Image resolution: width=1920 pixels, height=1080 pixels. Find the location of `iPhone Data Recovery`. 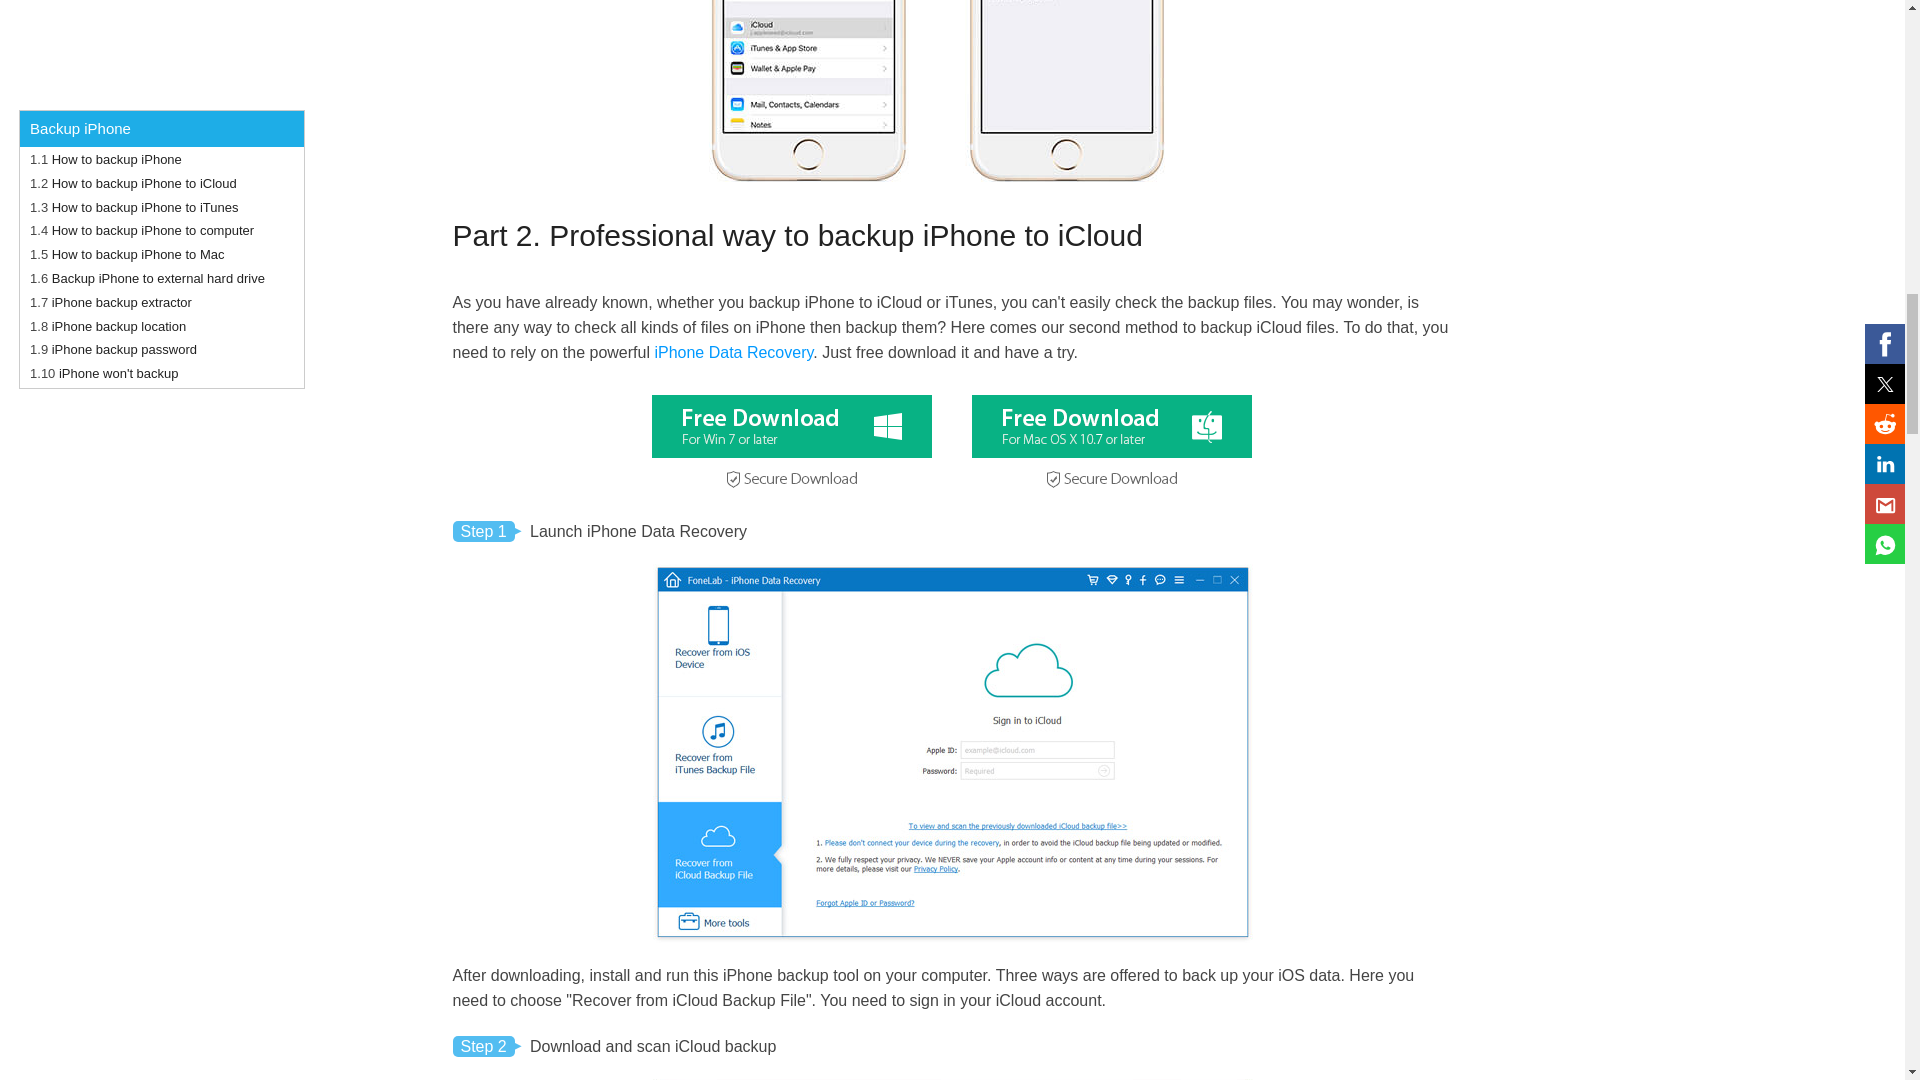

iPhone Data Recovery is located at coordinates (733, 352).